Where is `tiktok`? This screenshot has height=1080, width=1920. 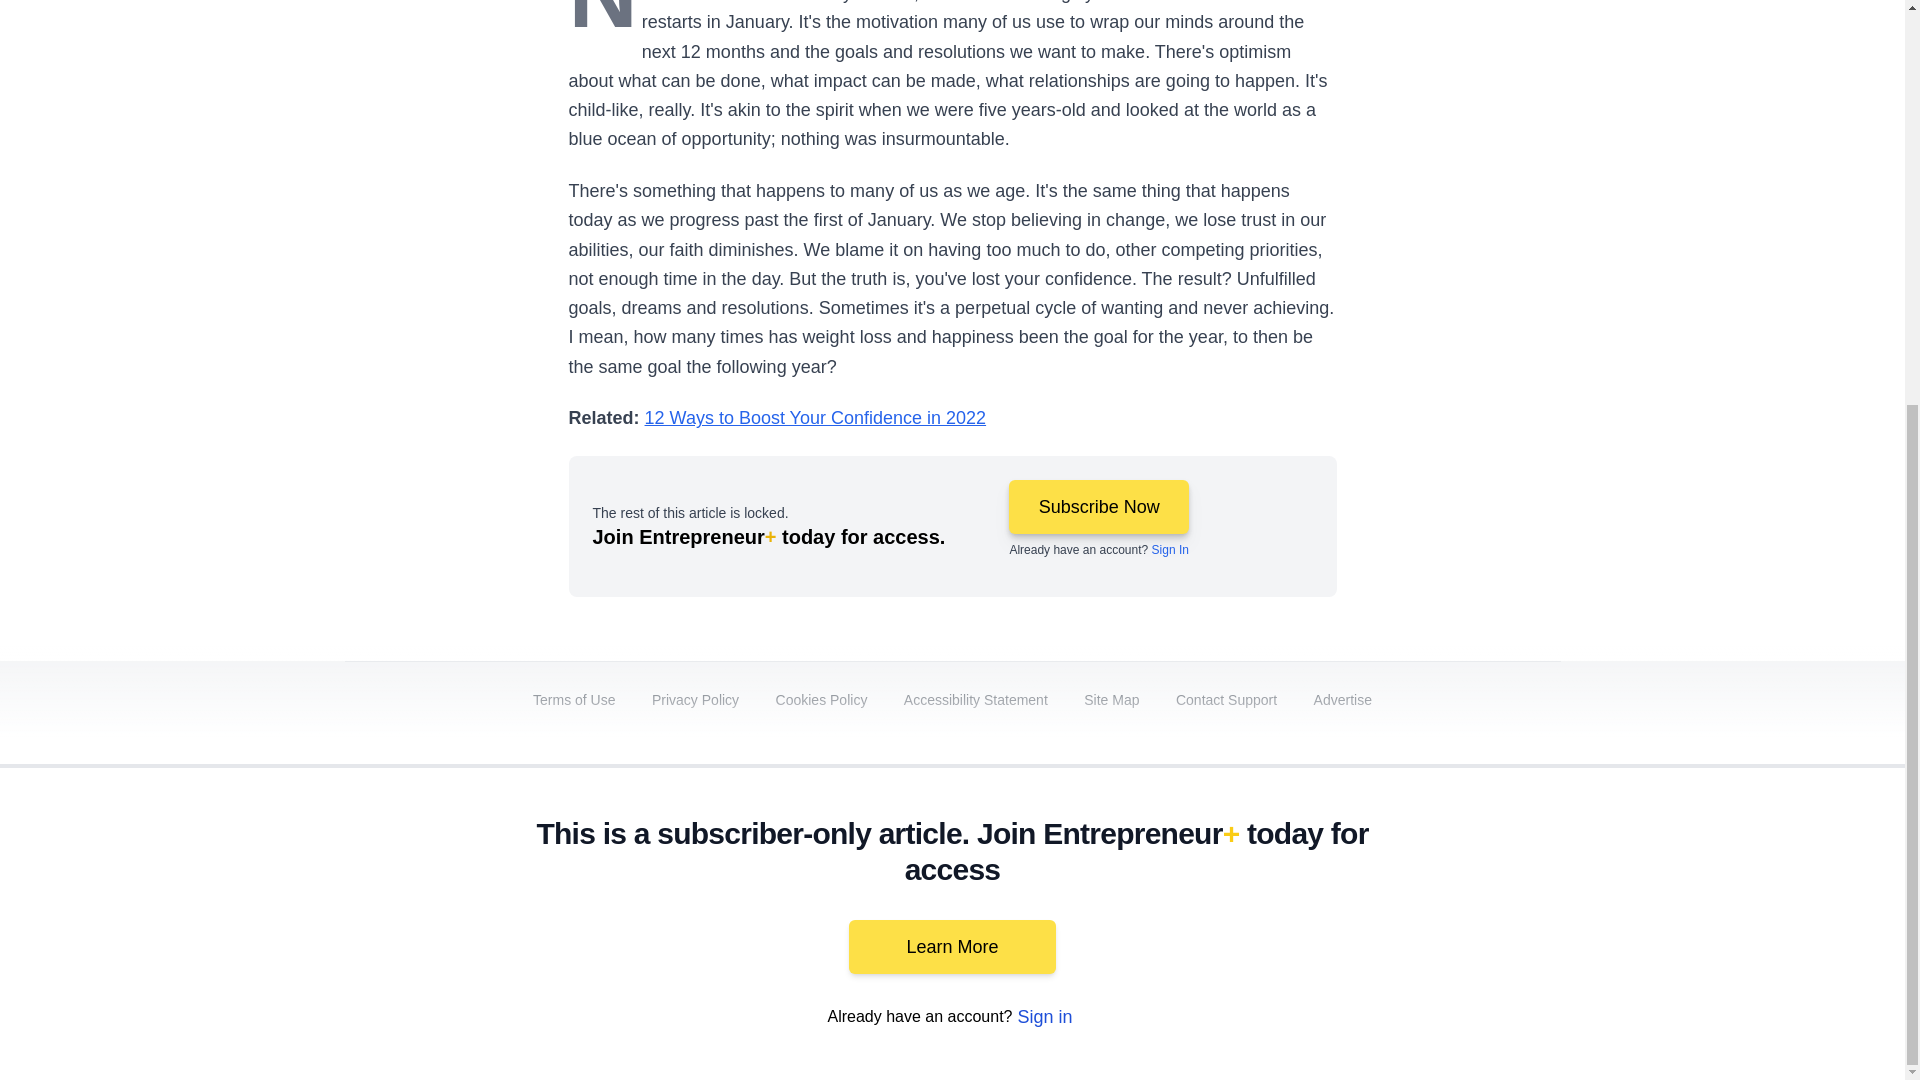
tiktok is located at coordinates (1423, 912).